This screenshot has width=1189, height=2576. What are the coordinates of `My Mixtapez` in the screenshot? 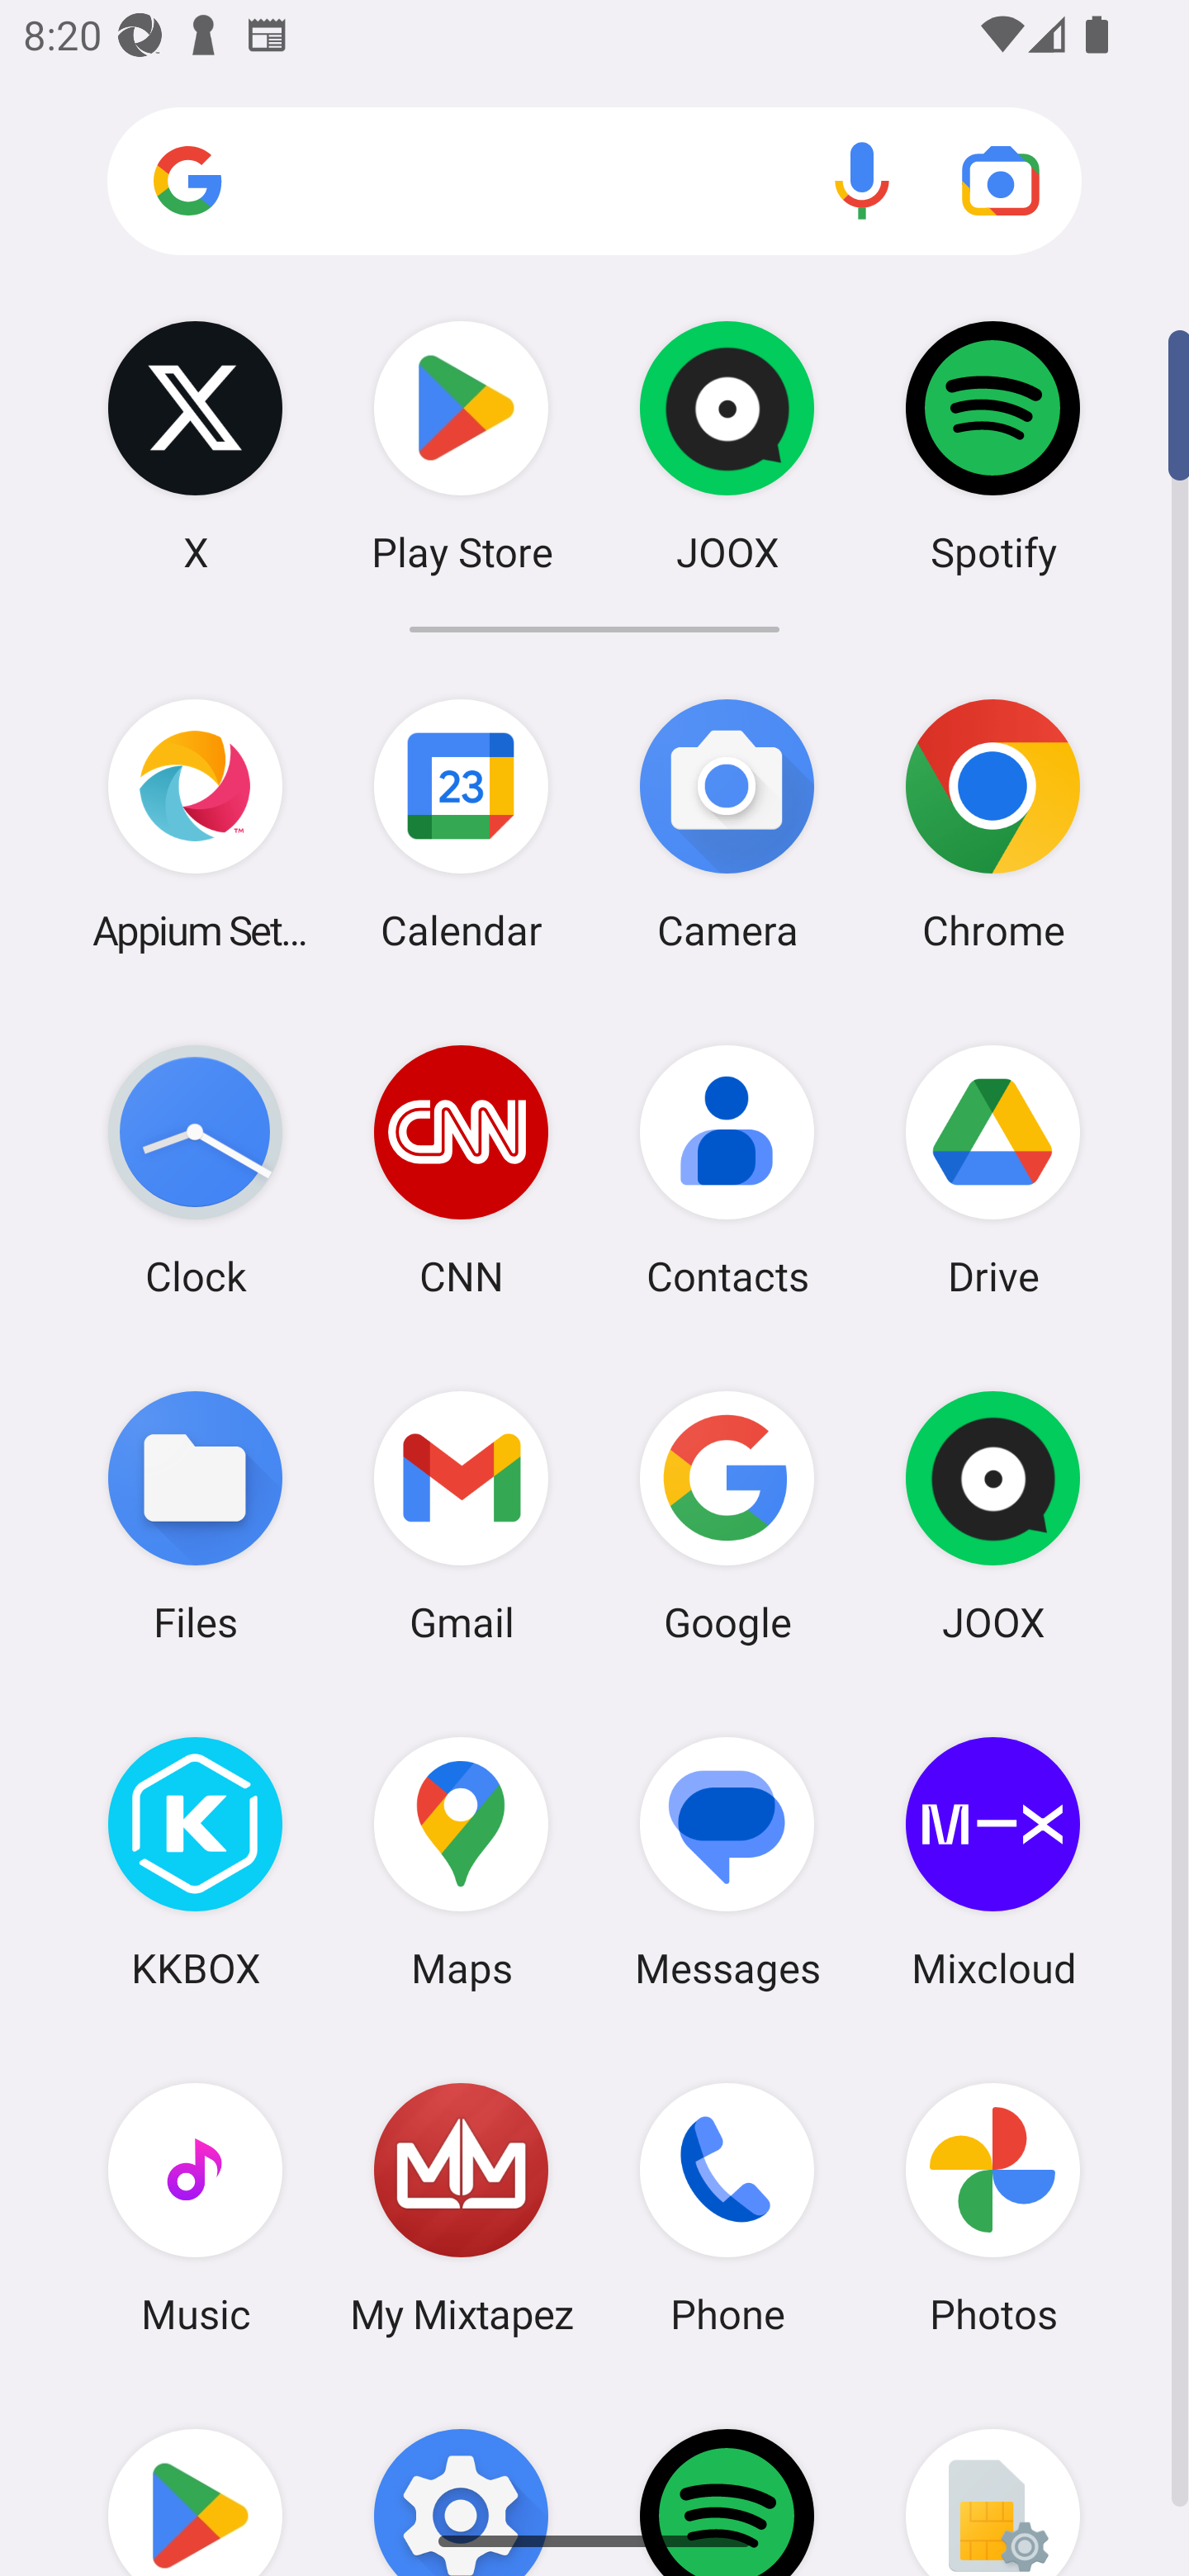 It's located at (461, 2207).